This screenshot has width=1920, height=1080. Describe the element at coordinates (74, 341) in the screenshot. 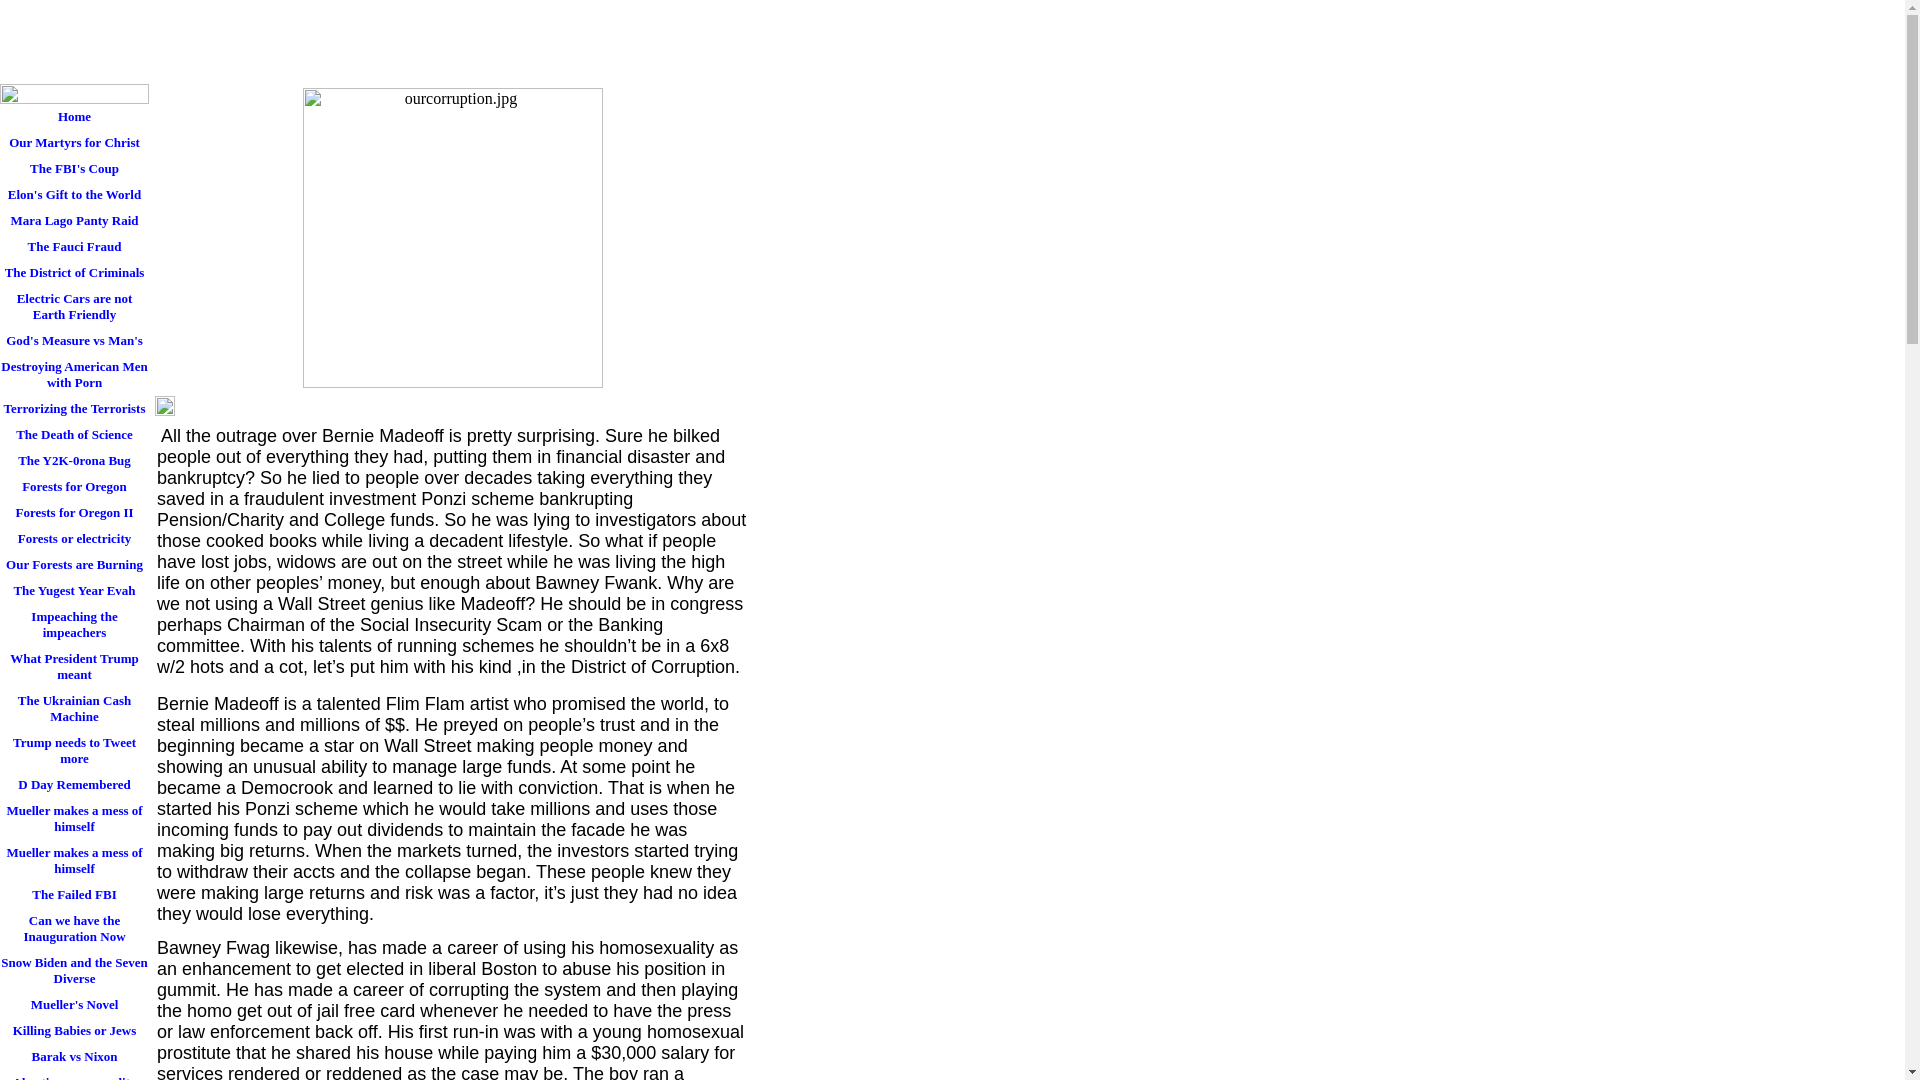

I see `God's Measure vs Man's` at that location.